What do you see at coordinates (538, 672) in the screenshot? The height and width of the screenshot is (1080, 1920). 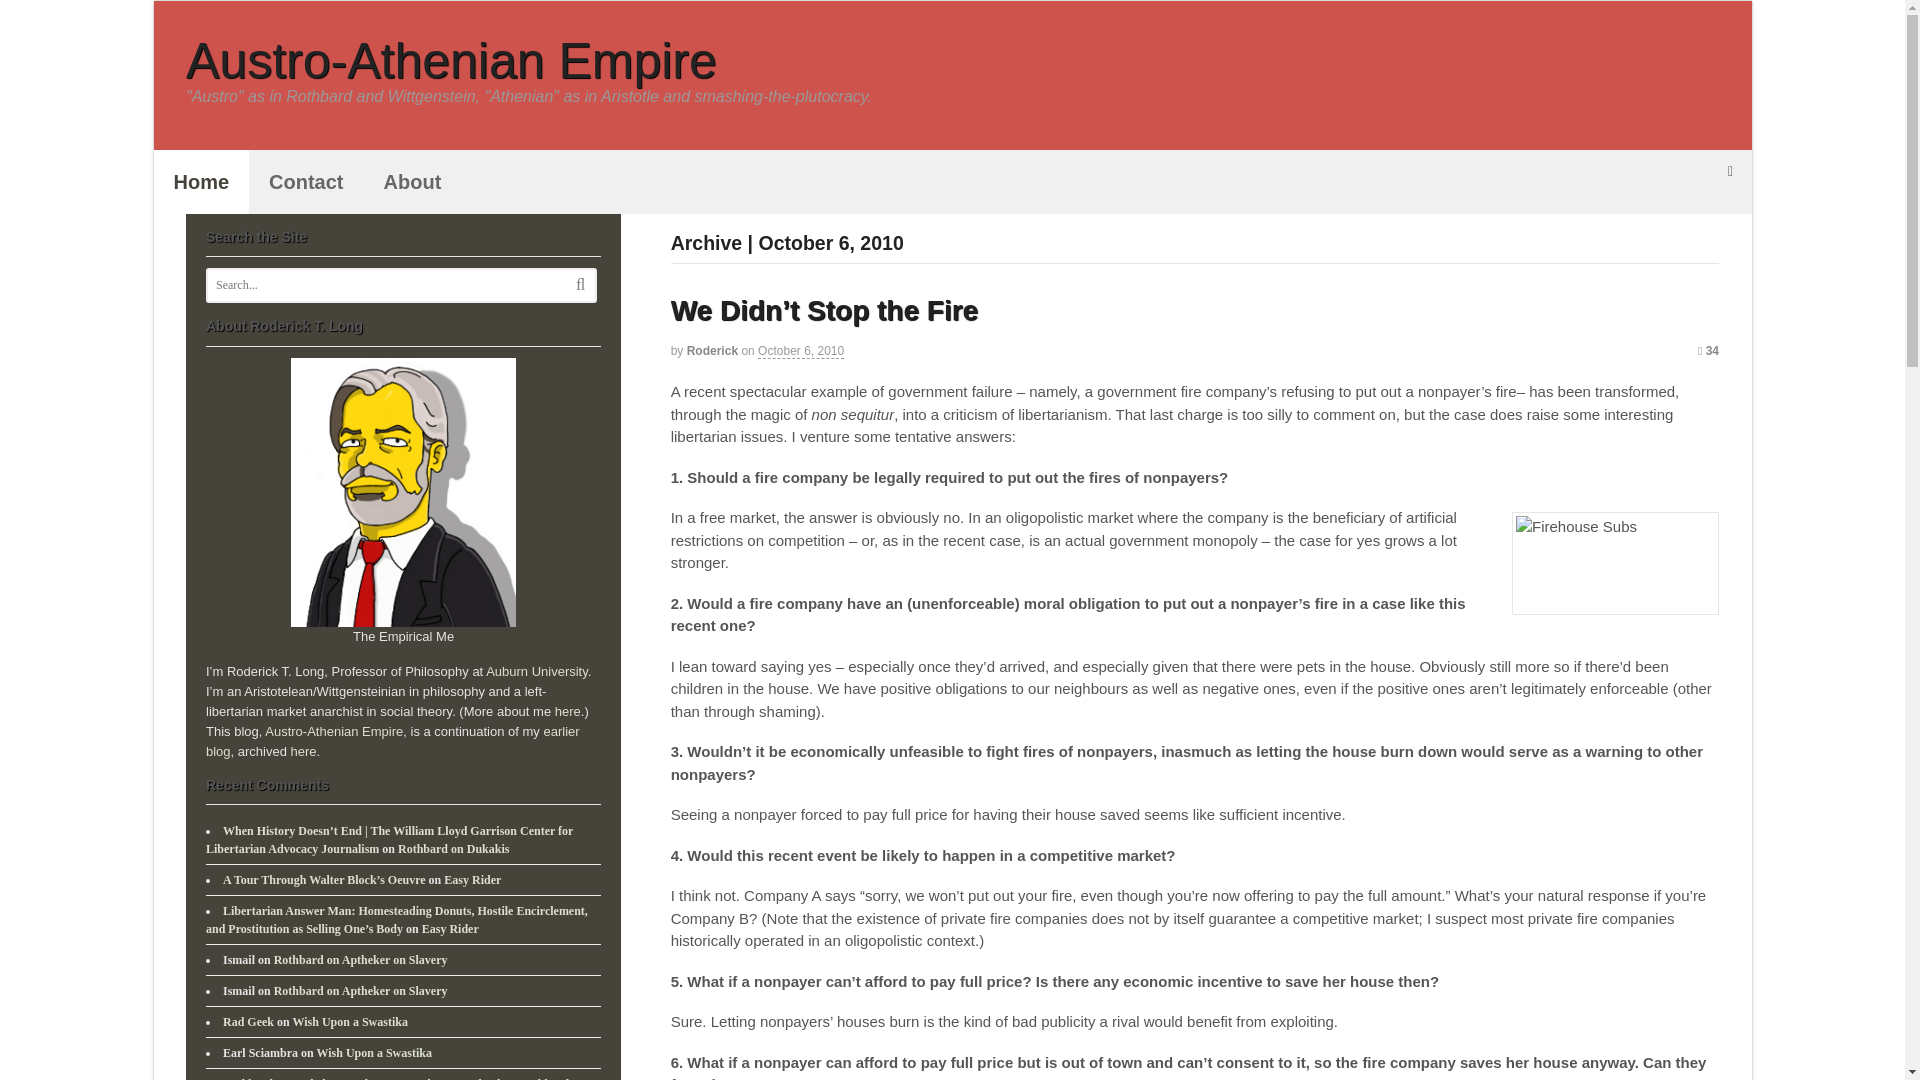 I see `Auburn University.` at bounding box center [538, 672].